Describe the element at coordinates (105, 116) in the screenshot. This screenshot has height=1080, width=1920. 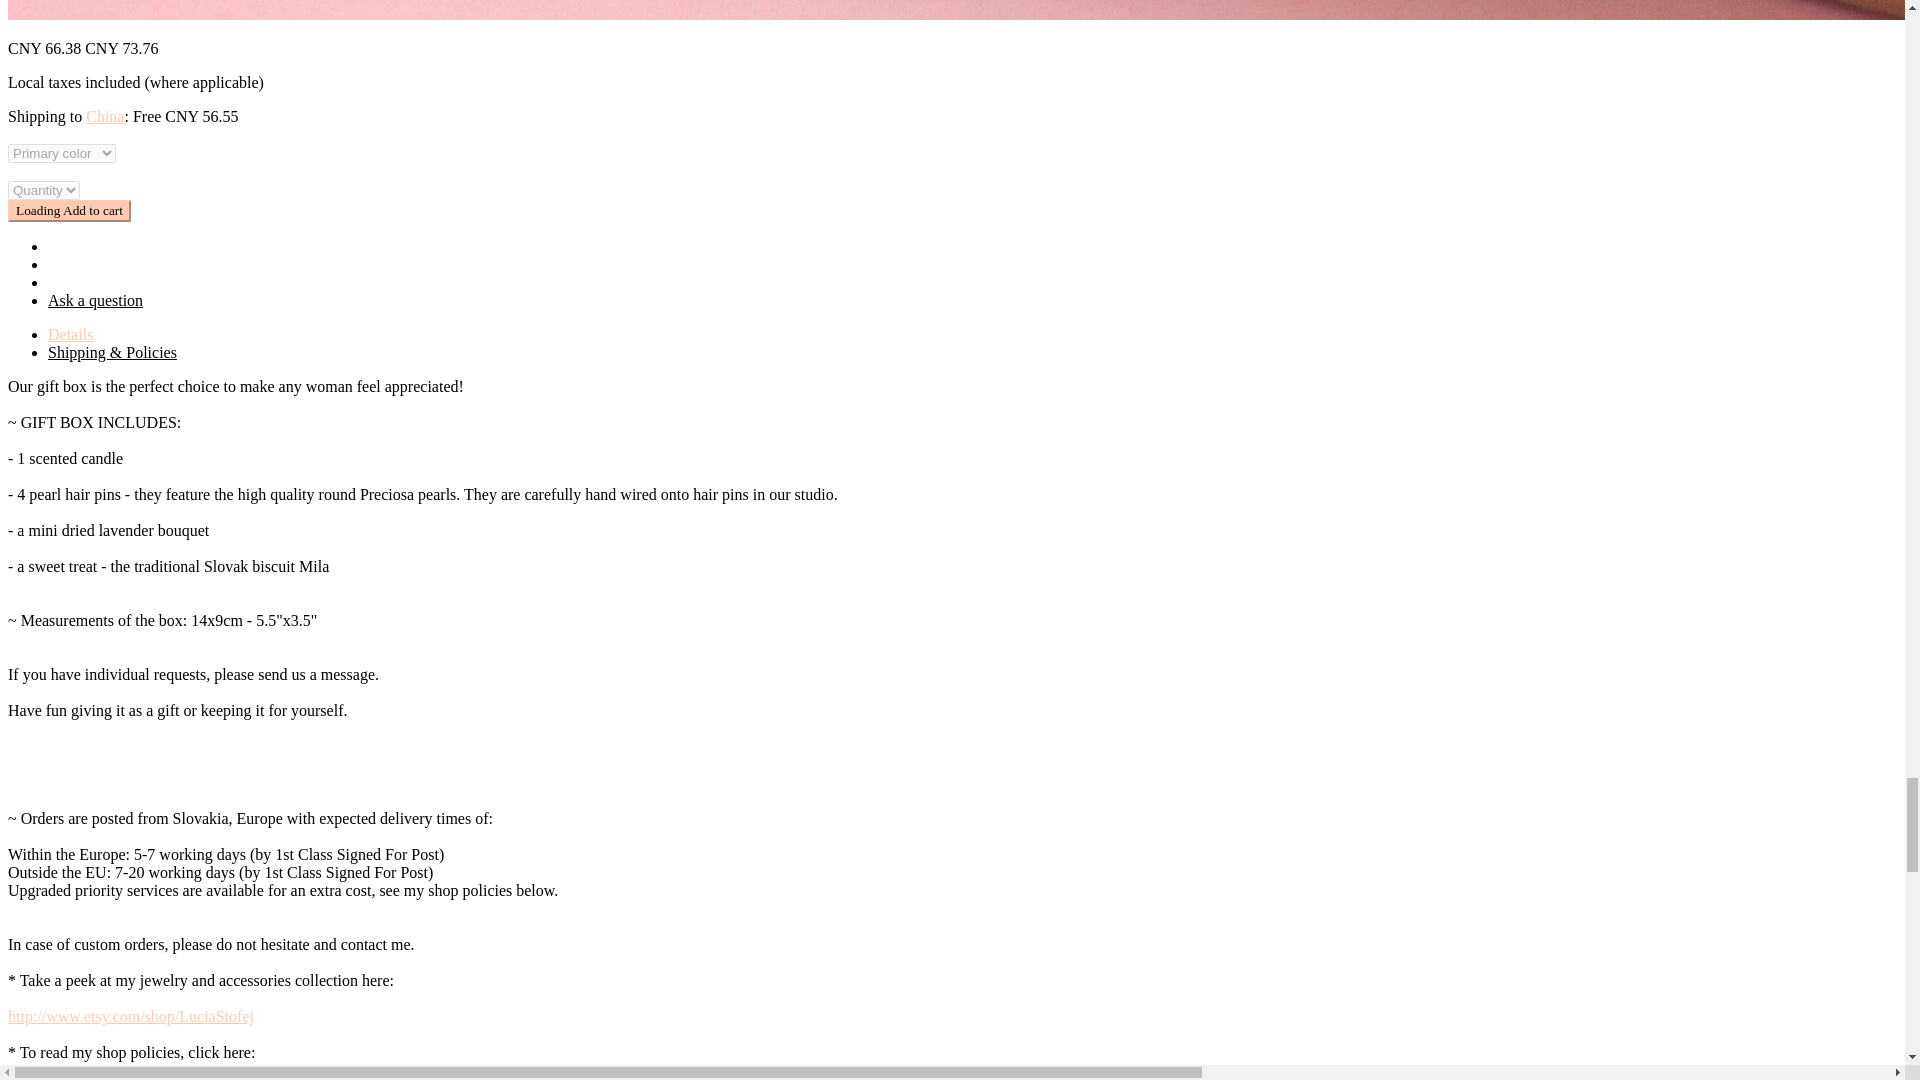
I see `China` at that location.